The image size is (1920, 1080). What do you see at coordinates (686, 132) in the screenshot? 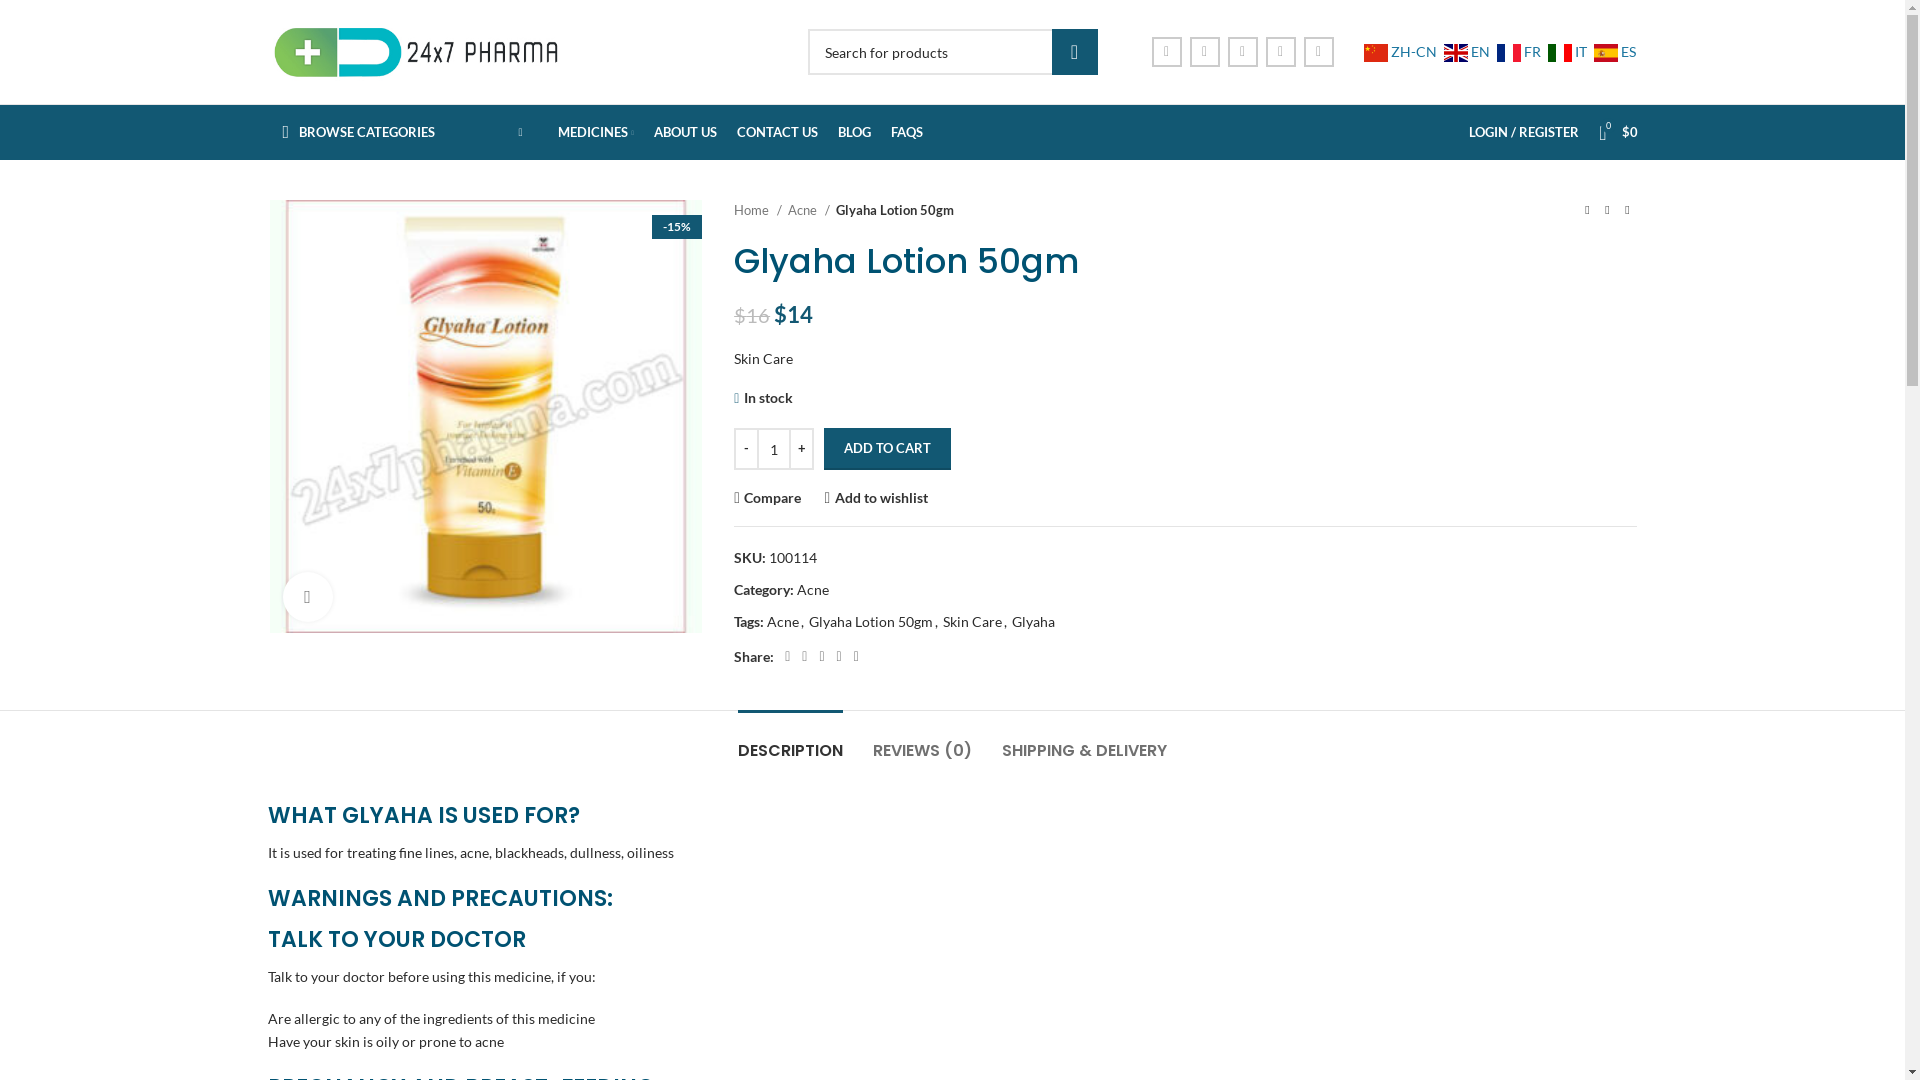
I see `ABOUT US` at bounding box center [686, 132].